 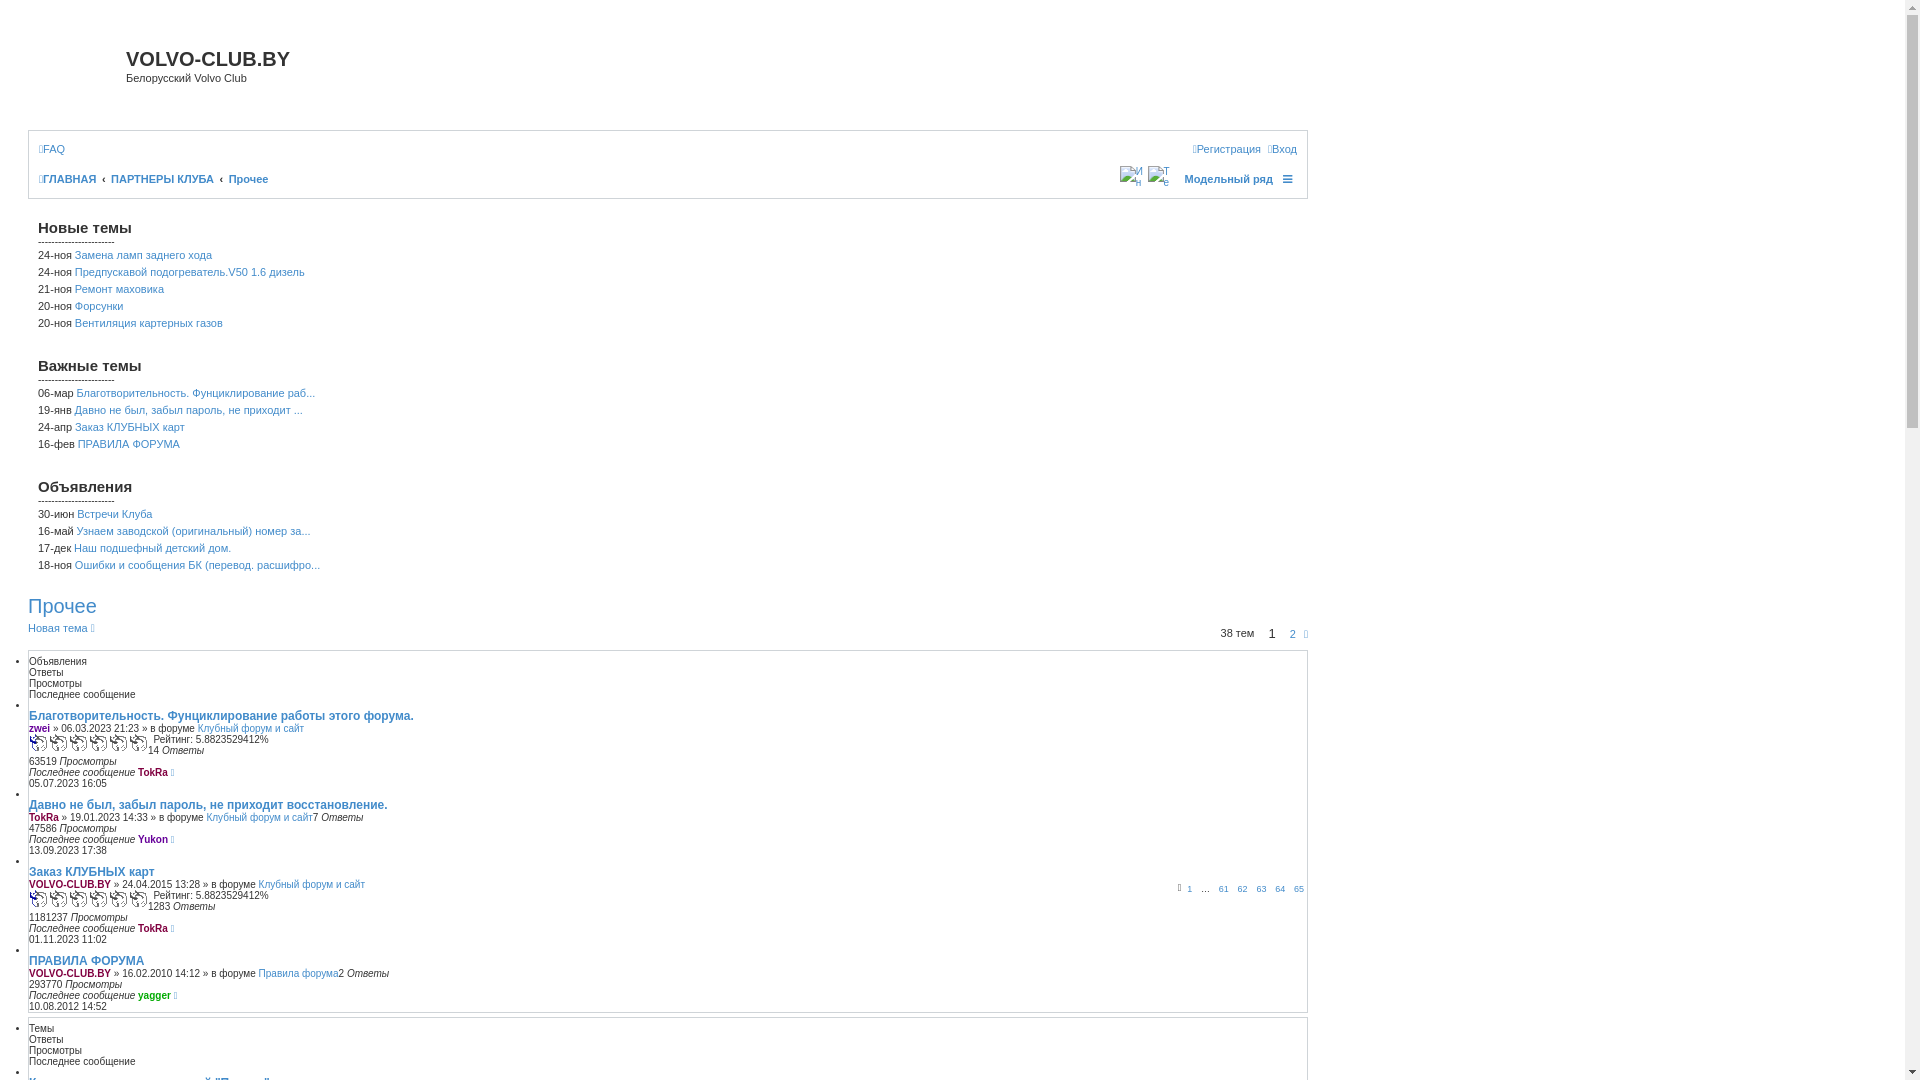 I want to click on 64, so click(x=1280, y=888).